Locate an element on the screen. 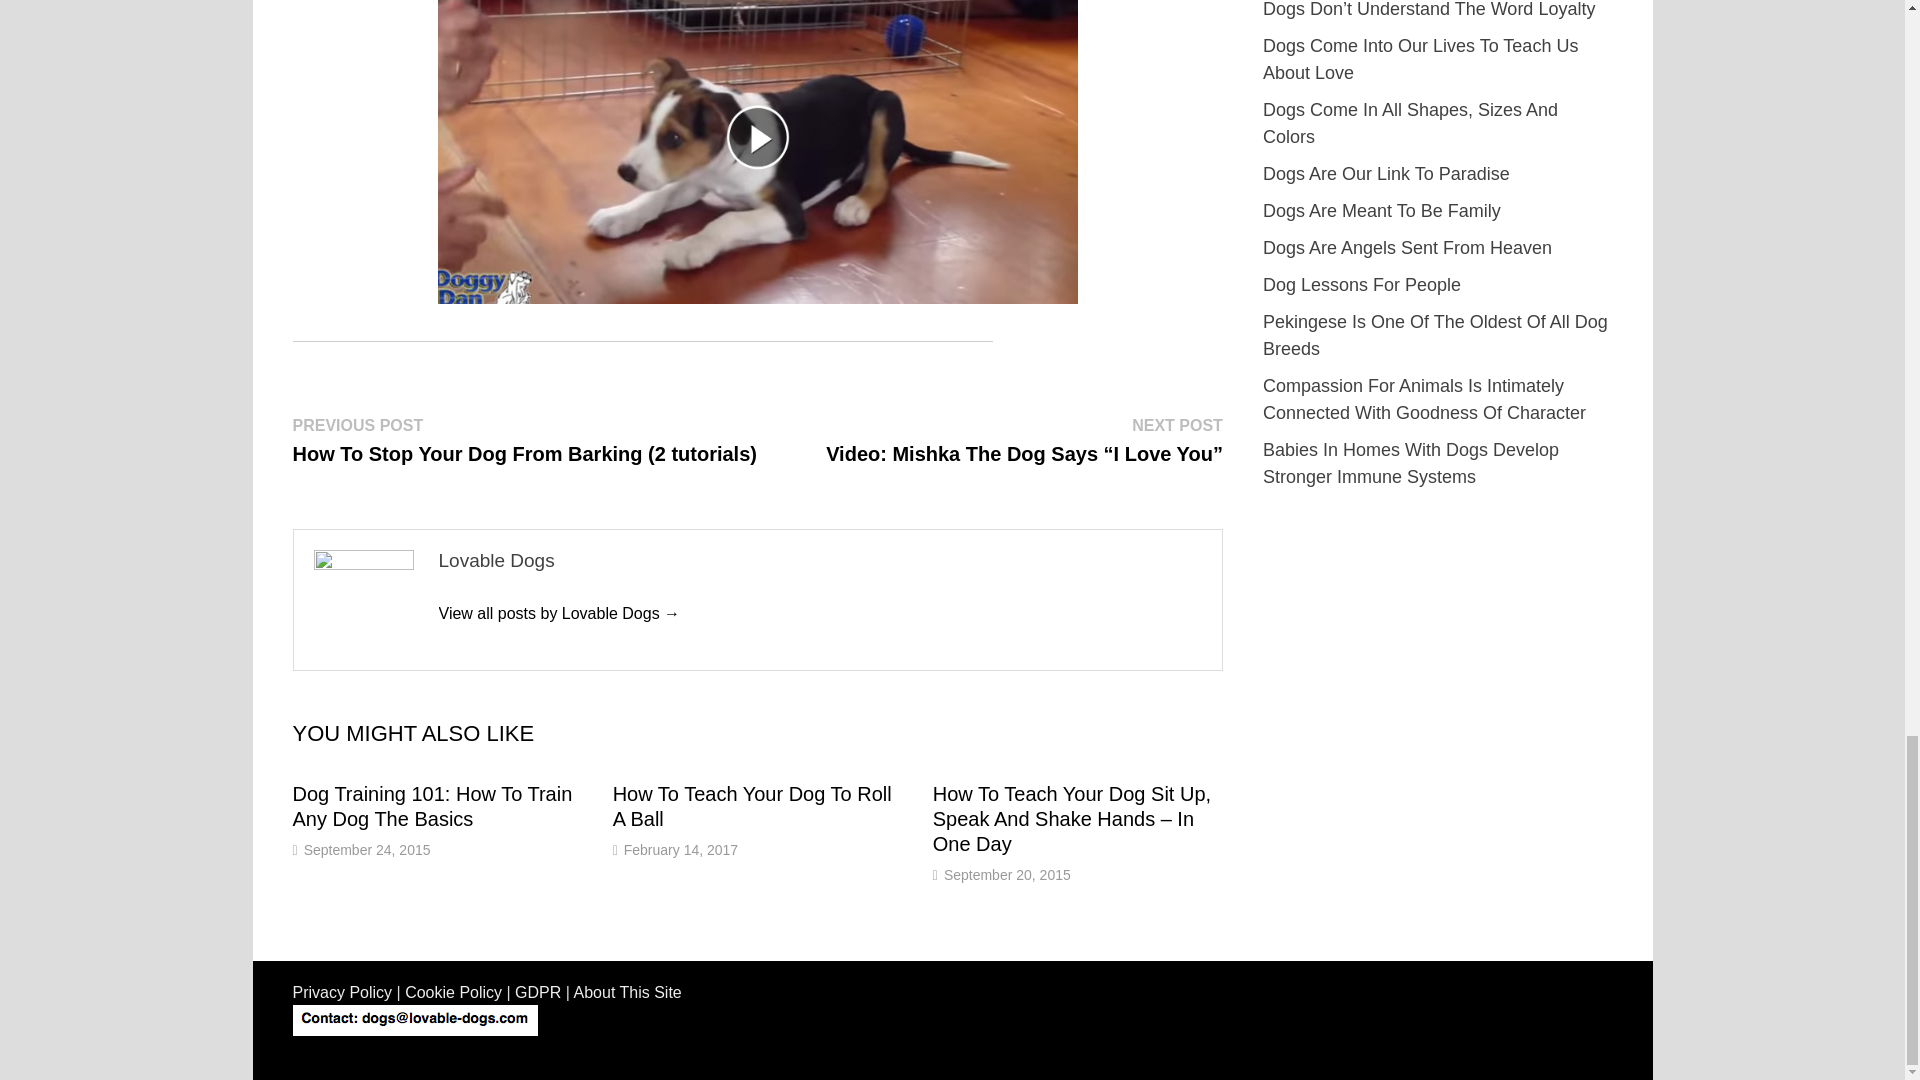  Dog Training 101: How To Train Any Dog The Basics is located at coordinates (432, 806).